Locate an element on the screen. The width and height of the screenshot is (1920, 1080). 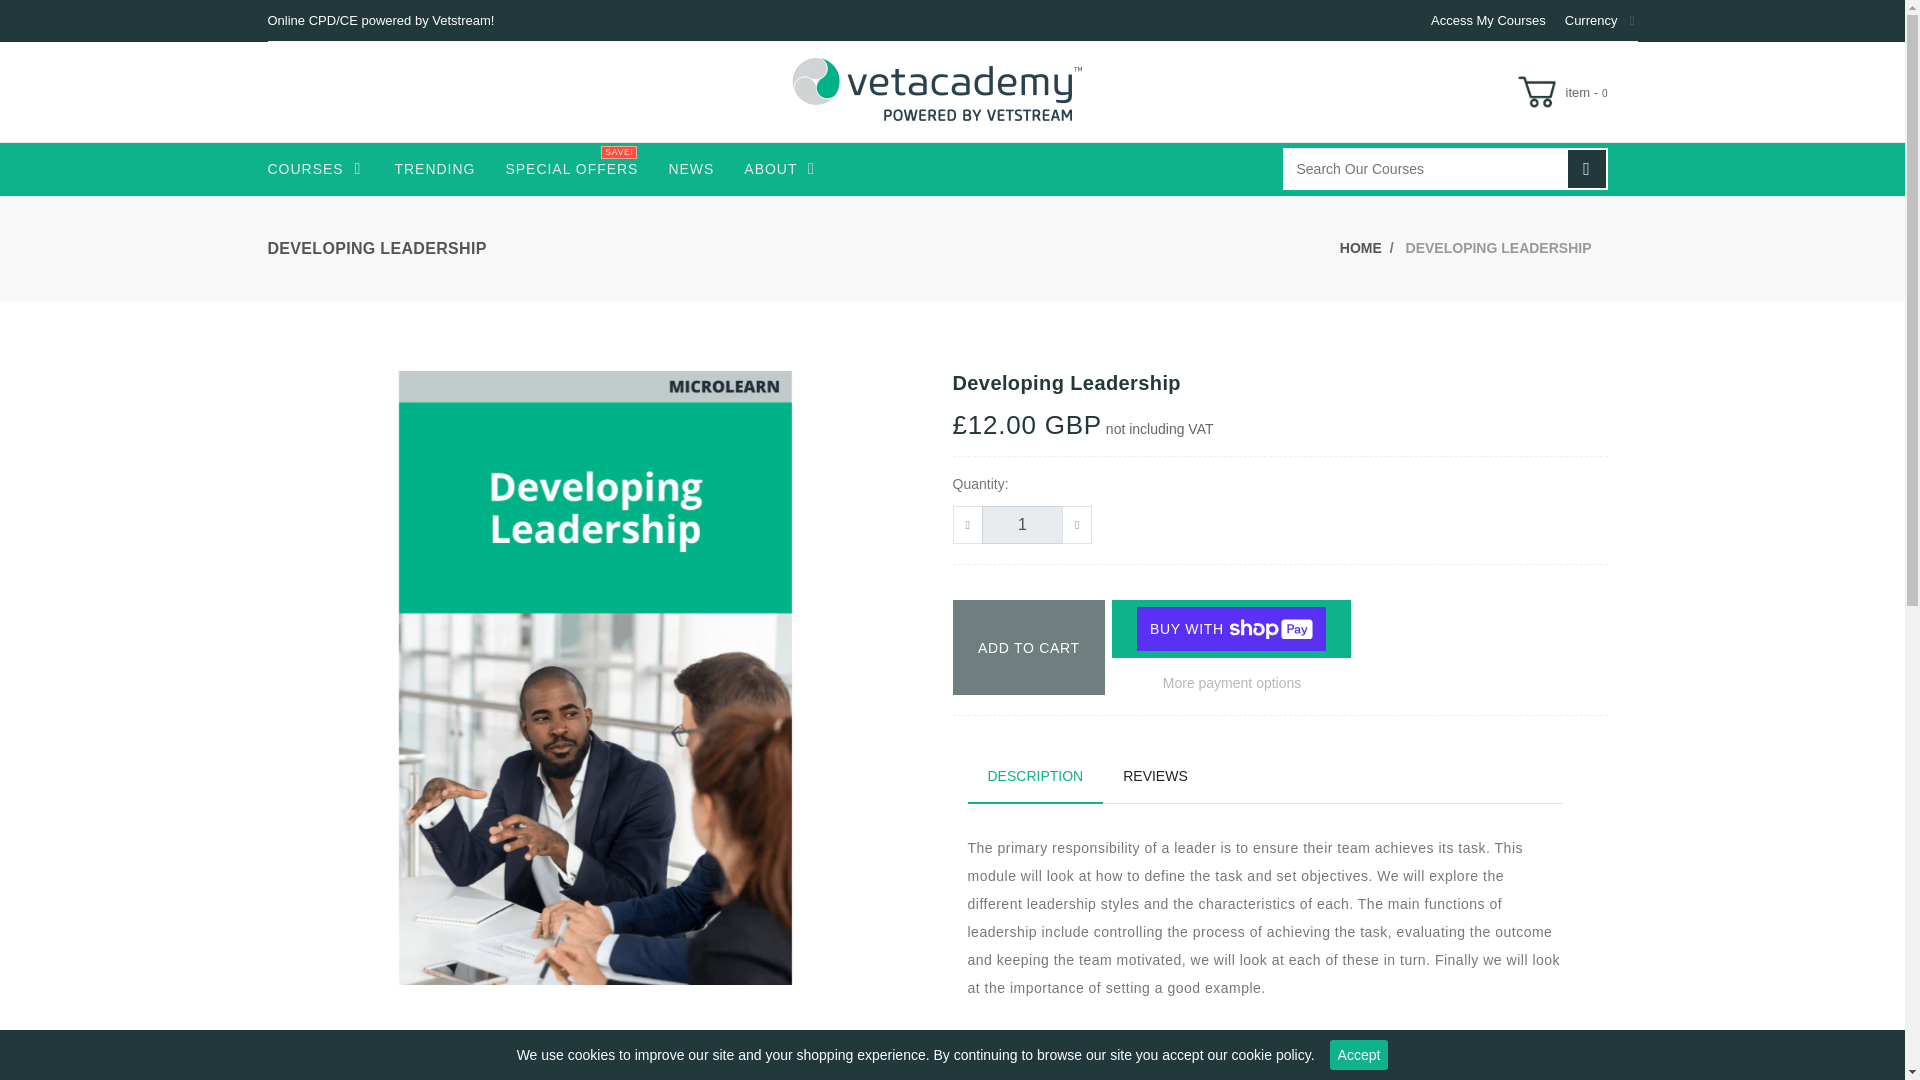
Access My Courses is located at coordinates (1488, 20).